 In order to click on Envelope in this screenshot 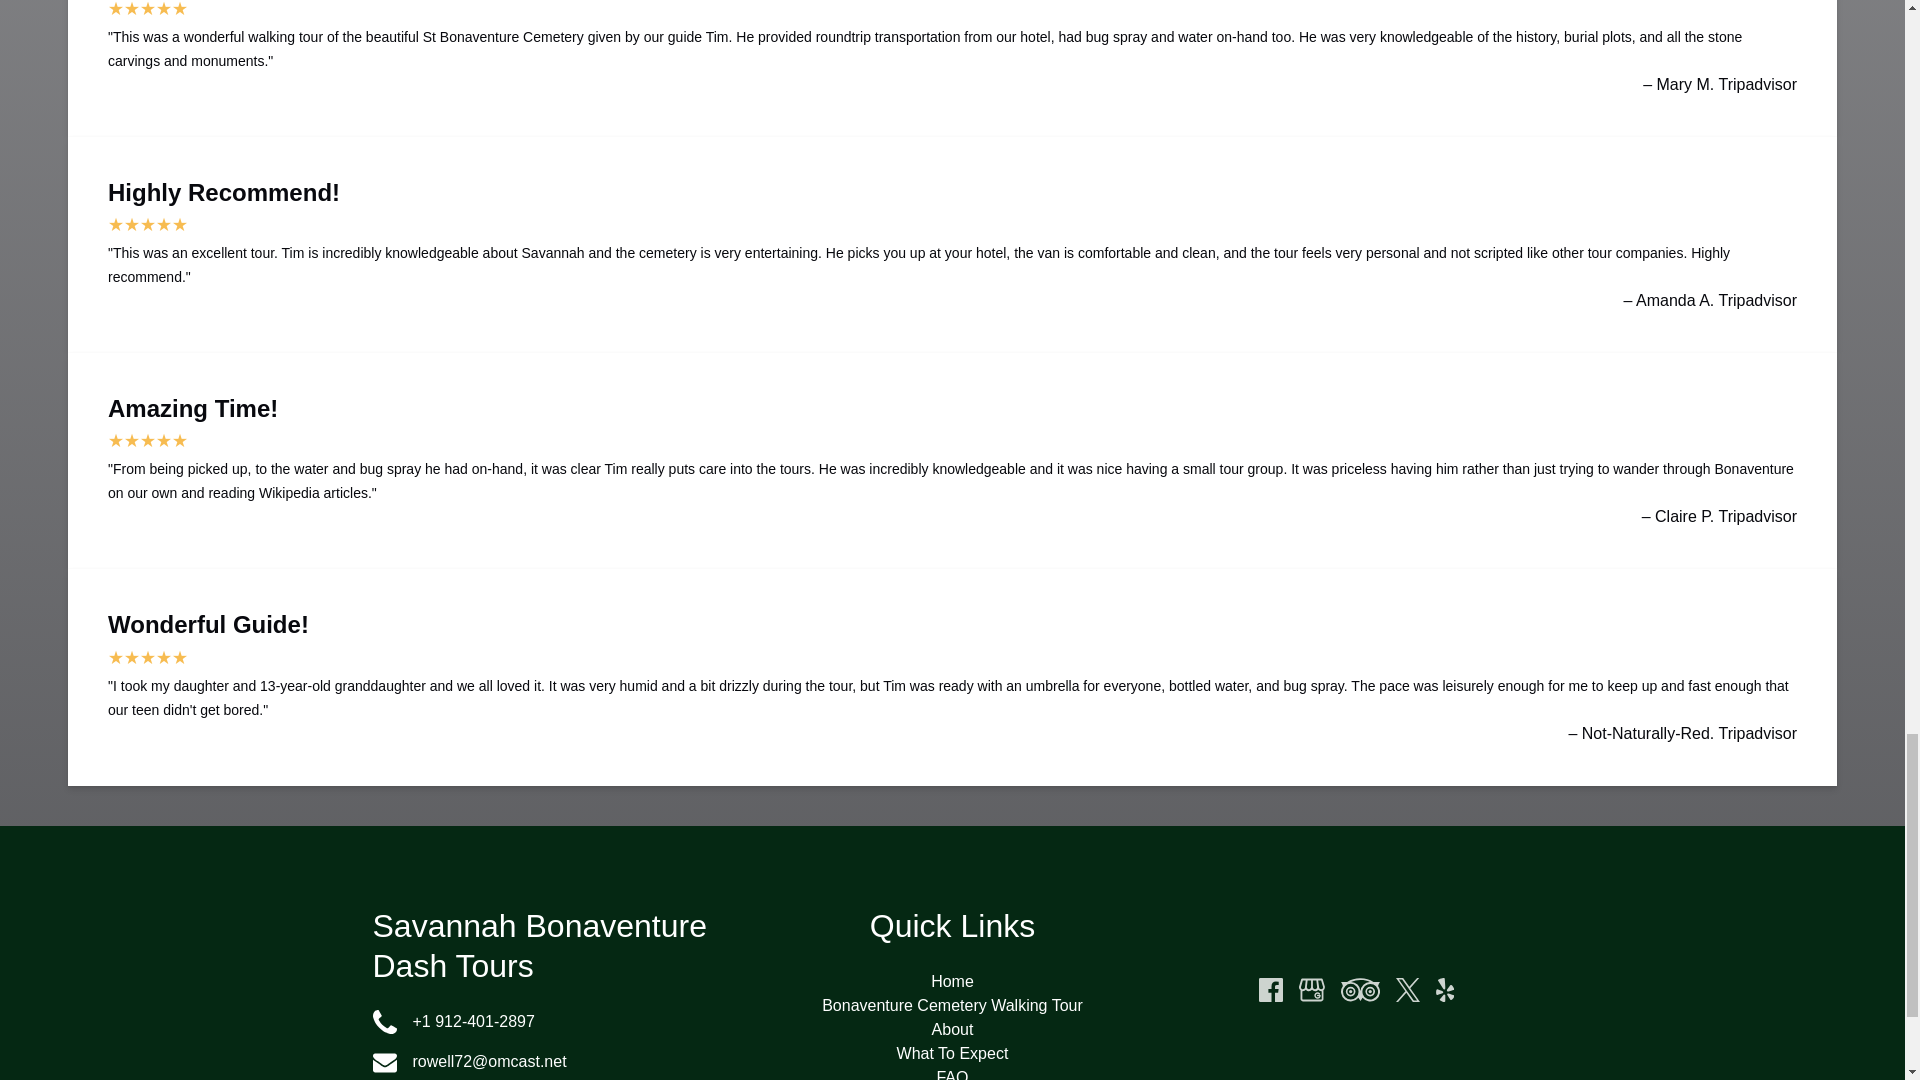, I will do `click(384, 1062)`.